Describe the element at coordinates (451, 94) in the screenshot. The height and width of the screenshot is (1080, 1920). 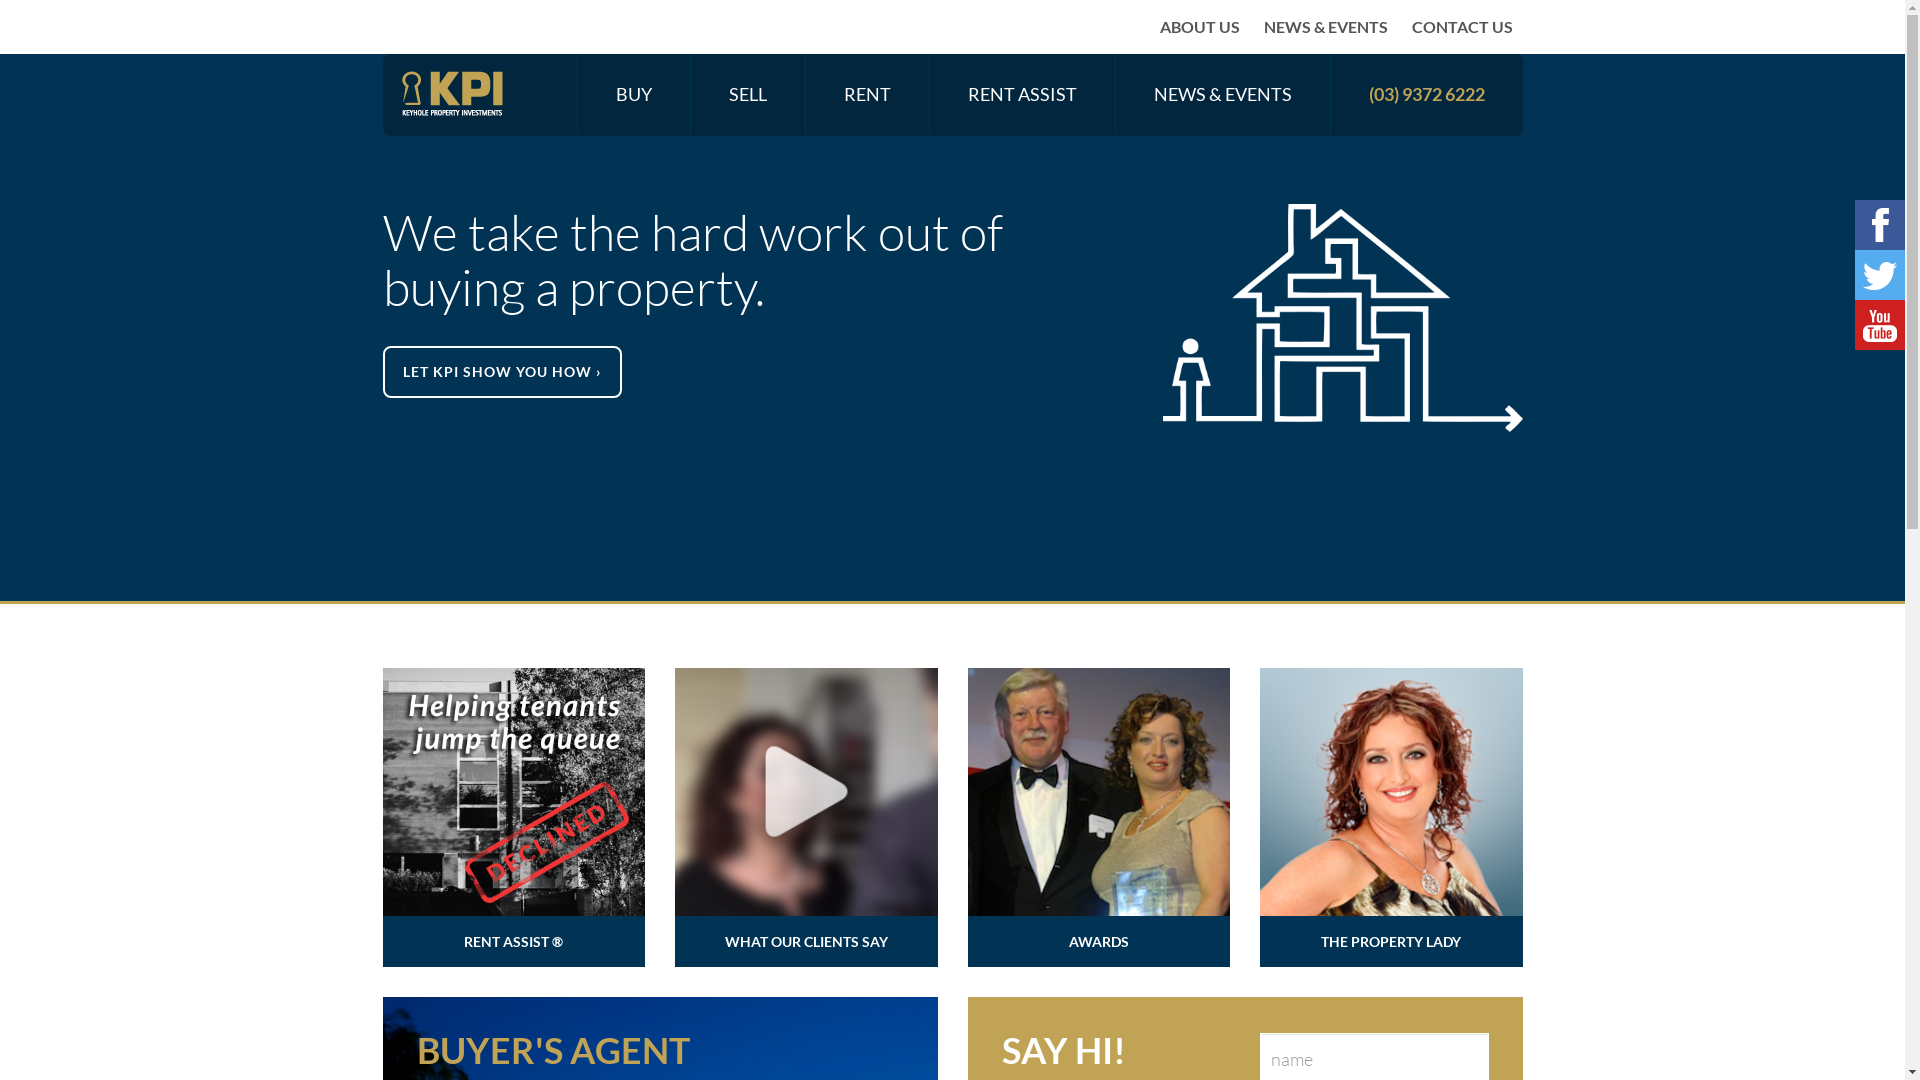
I see `KPI KEYHOLE PROPERTY INVESTMENTS` at that location.